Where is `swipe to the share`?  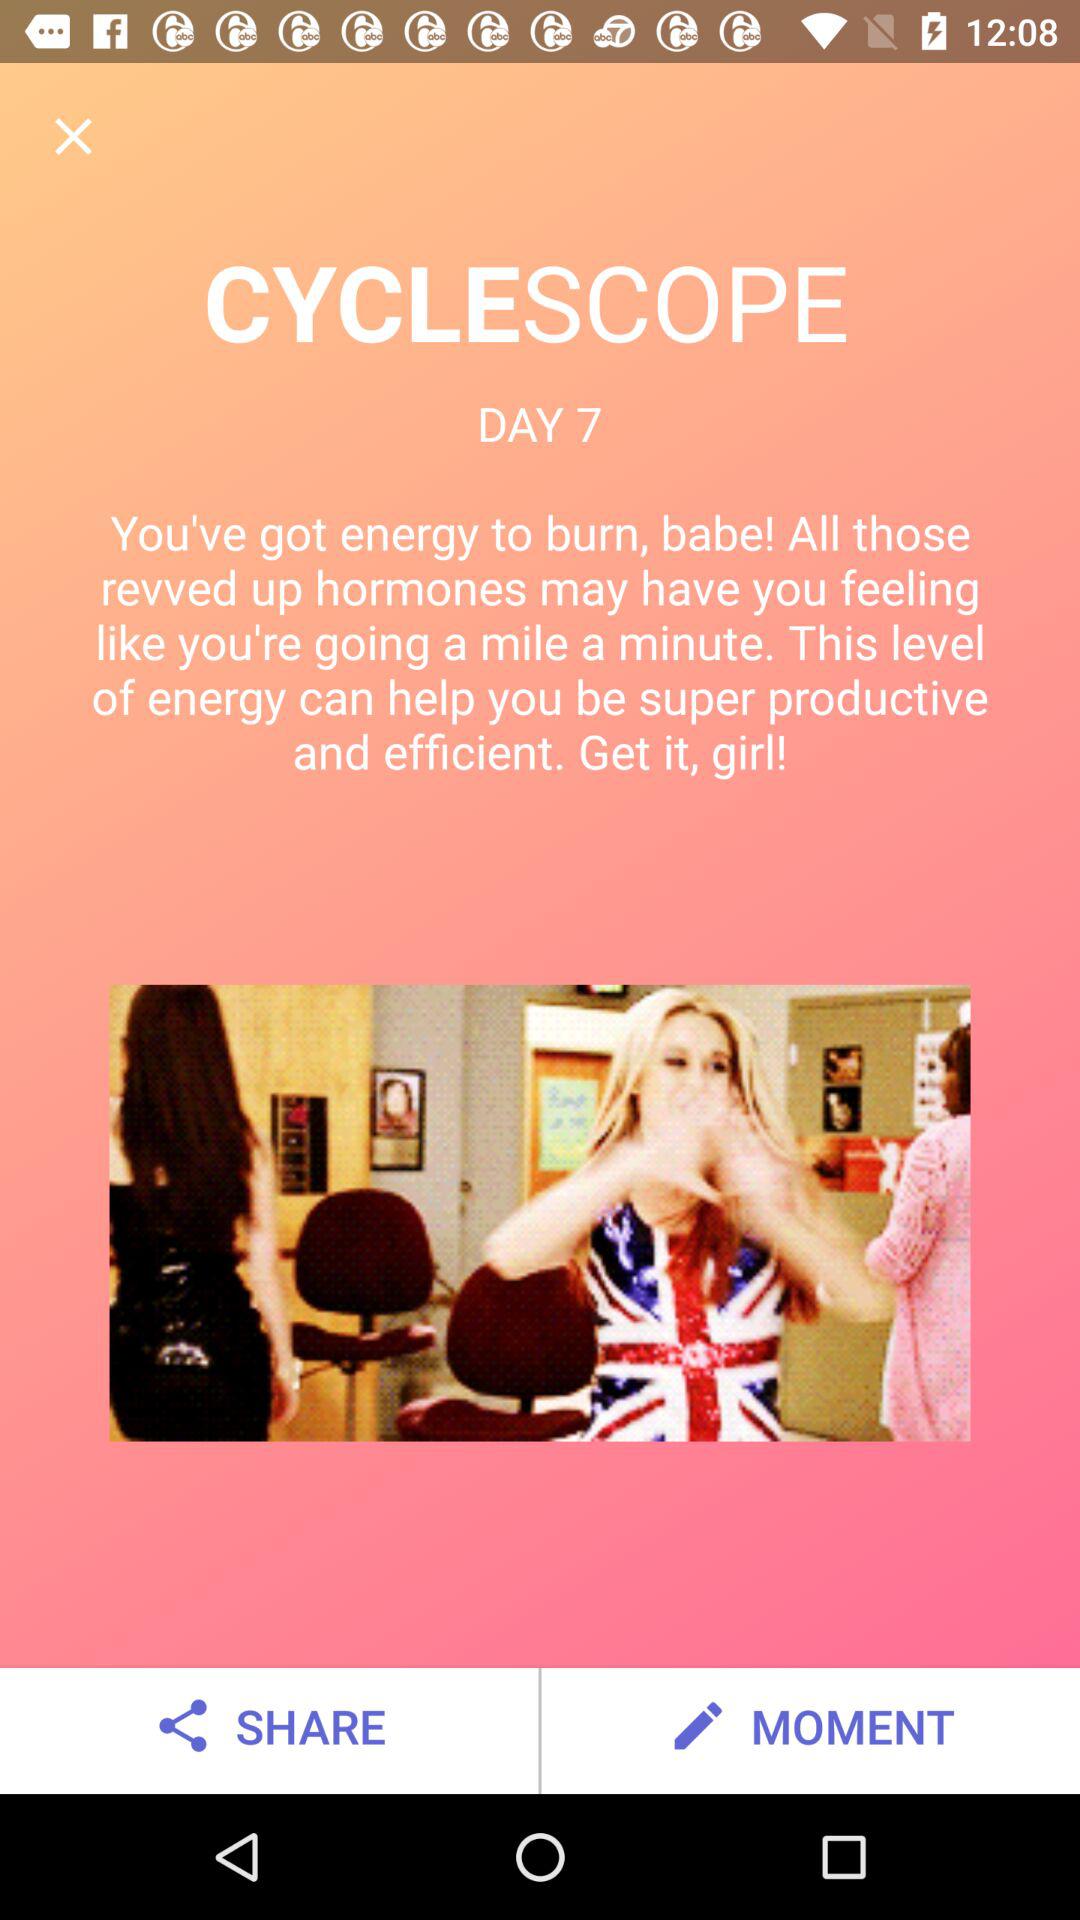
swipe to the share is located at coordinates (268, 1726).